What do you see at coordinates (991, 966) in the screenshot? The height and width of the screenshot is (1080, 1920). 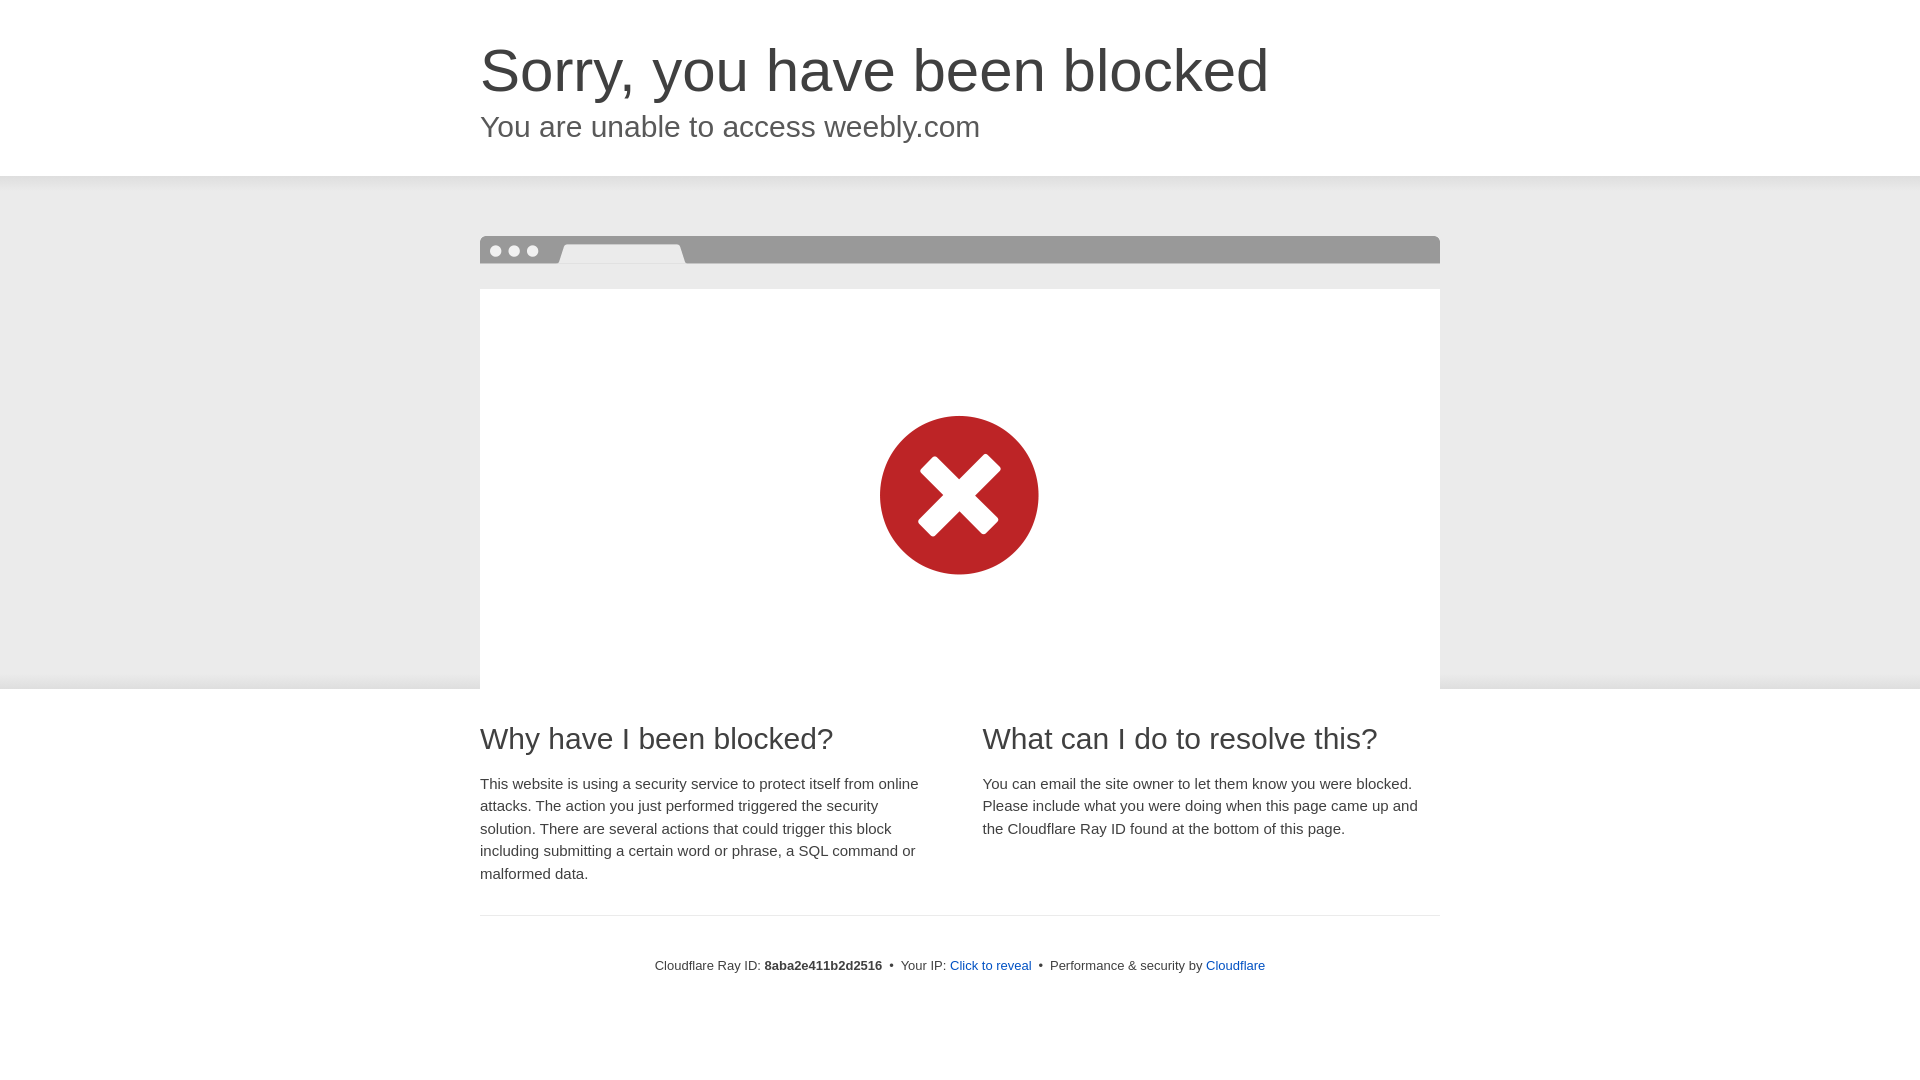 I see `Click to reveal` at bounding box center [991, 966].